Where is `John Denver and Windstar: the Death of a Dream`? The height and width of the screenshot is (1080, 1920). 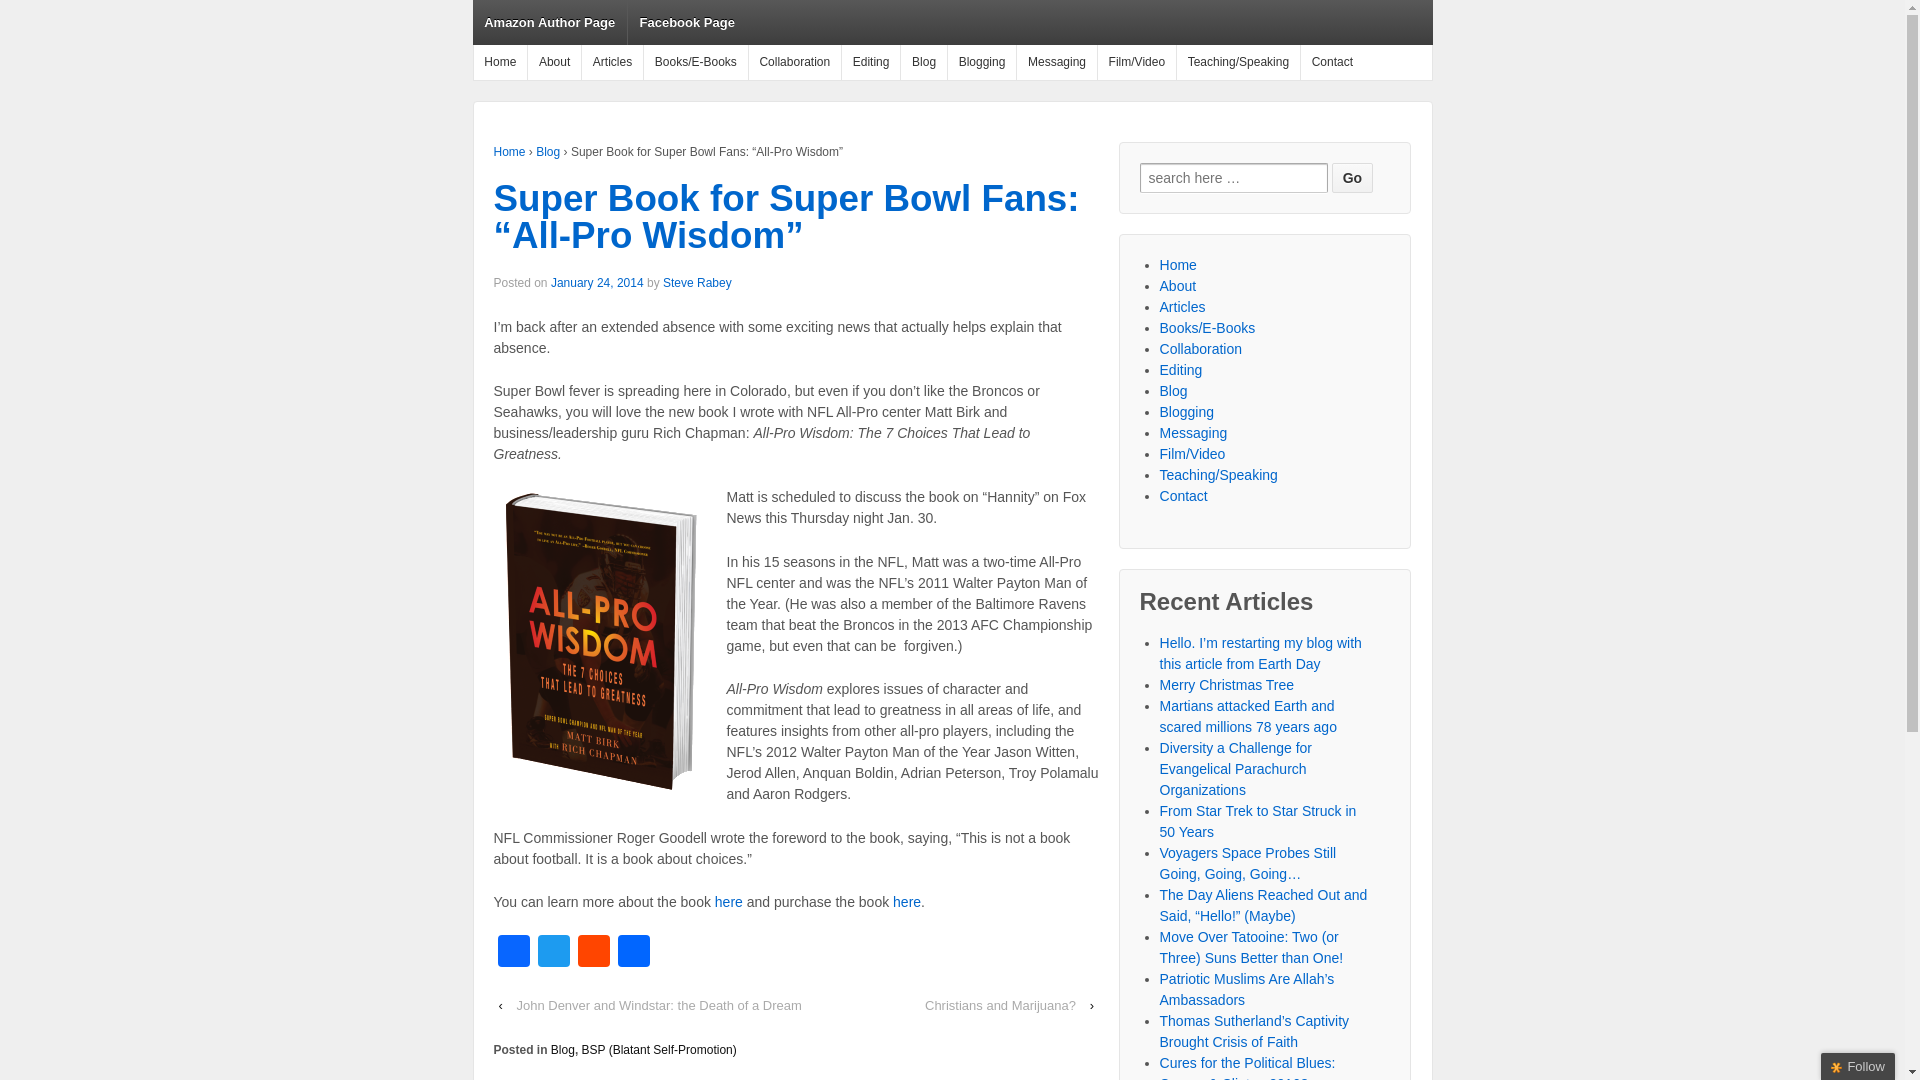 John Denver and Windstar: the Death of a Dream is located at coordinates (658, 1005).